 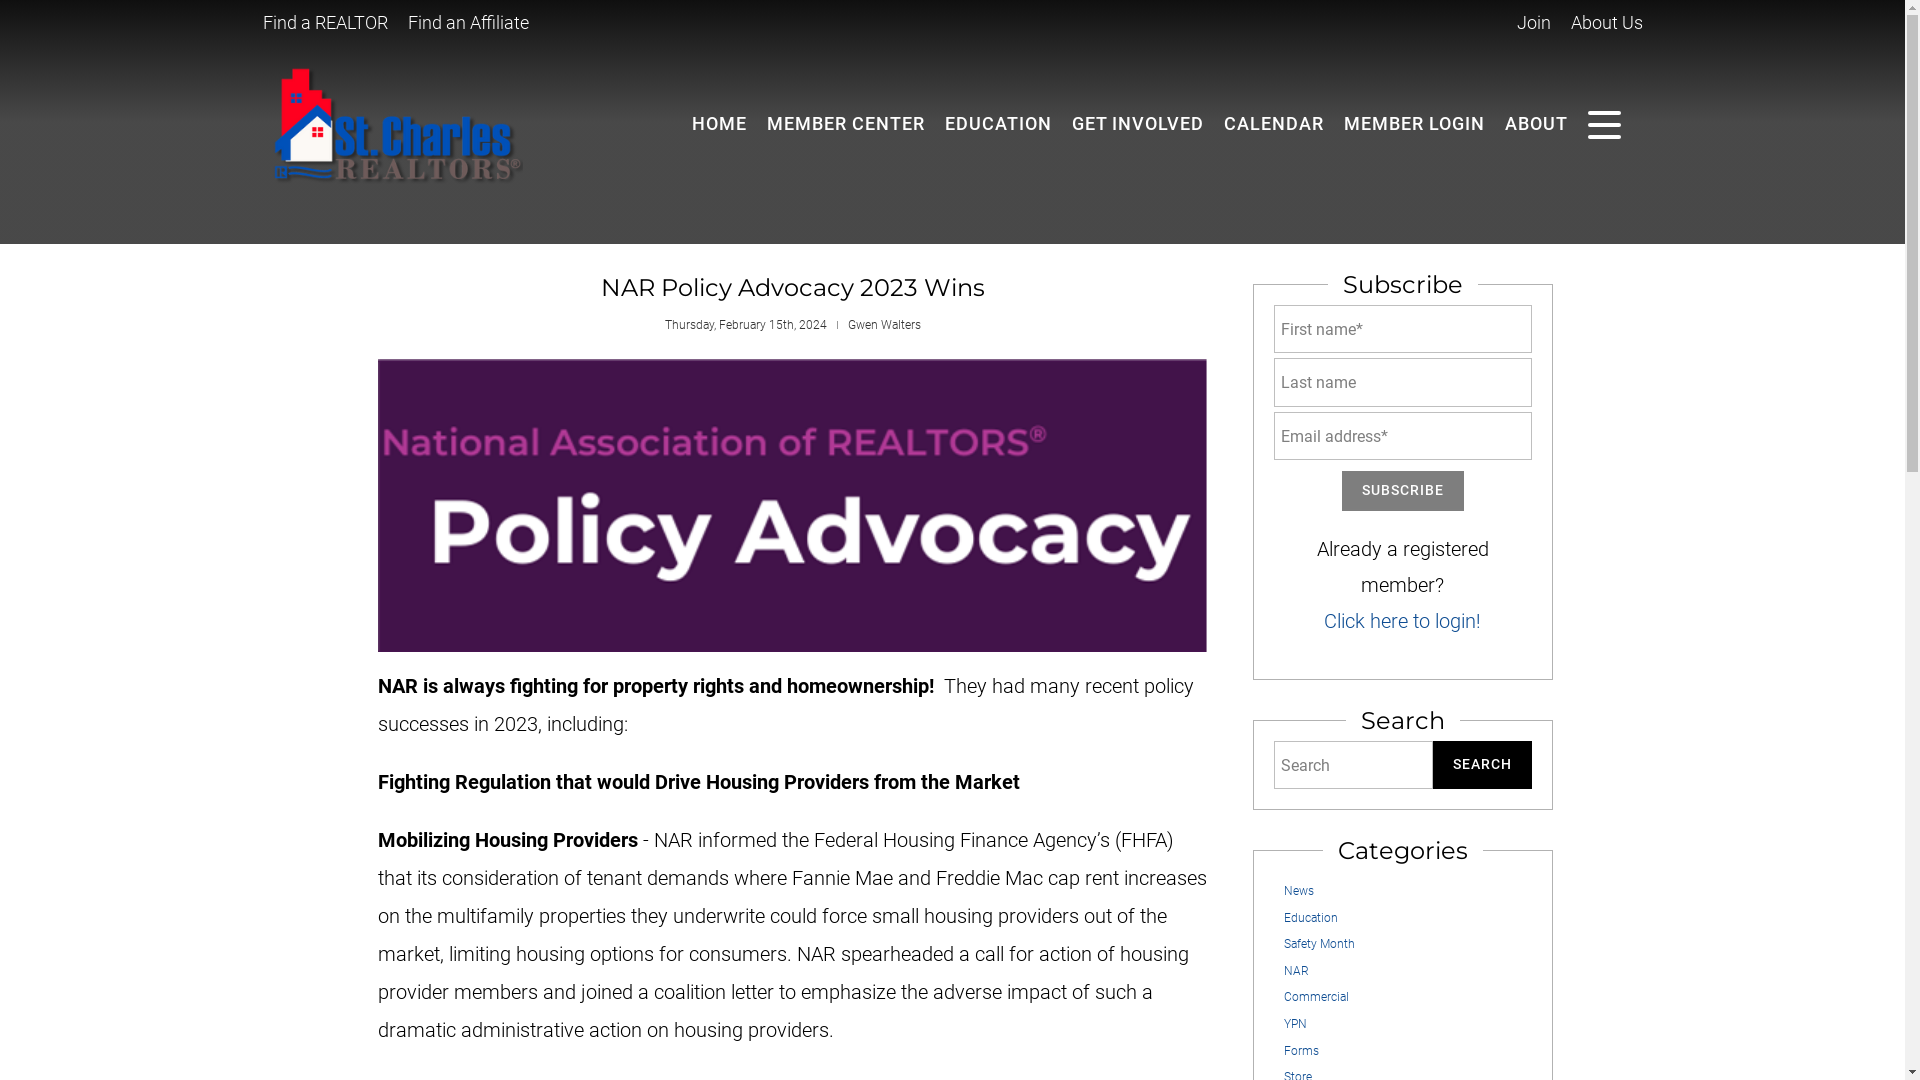 I want to click on MEMBER CENTER, so click(x=844, y=124).